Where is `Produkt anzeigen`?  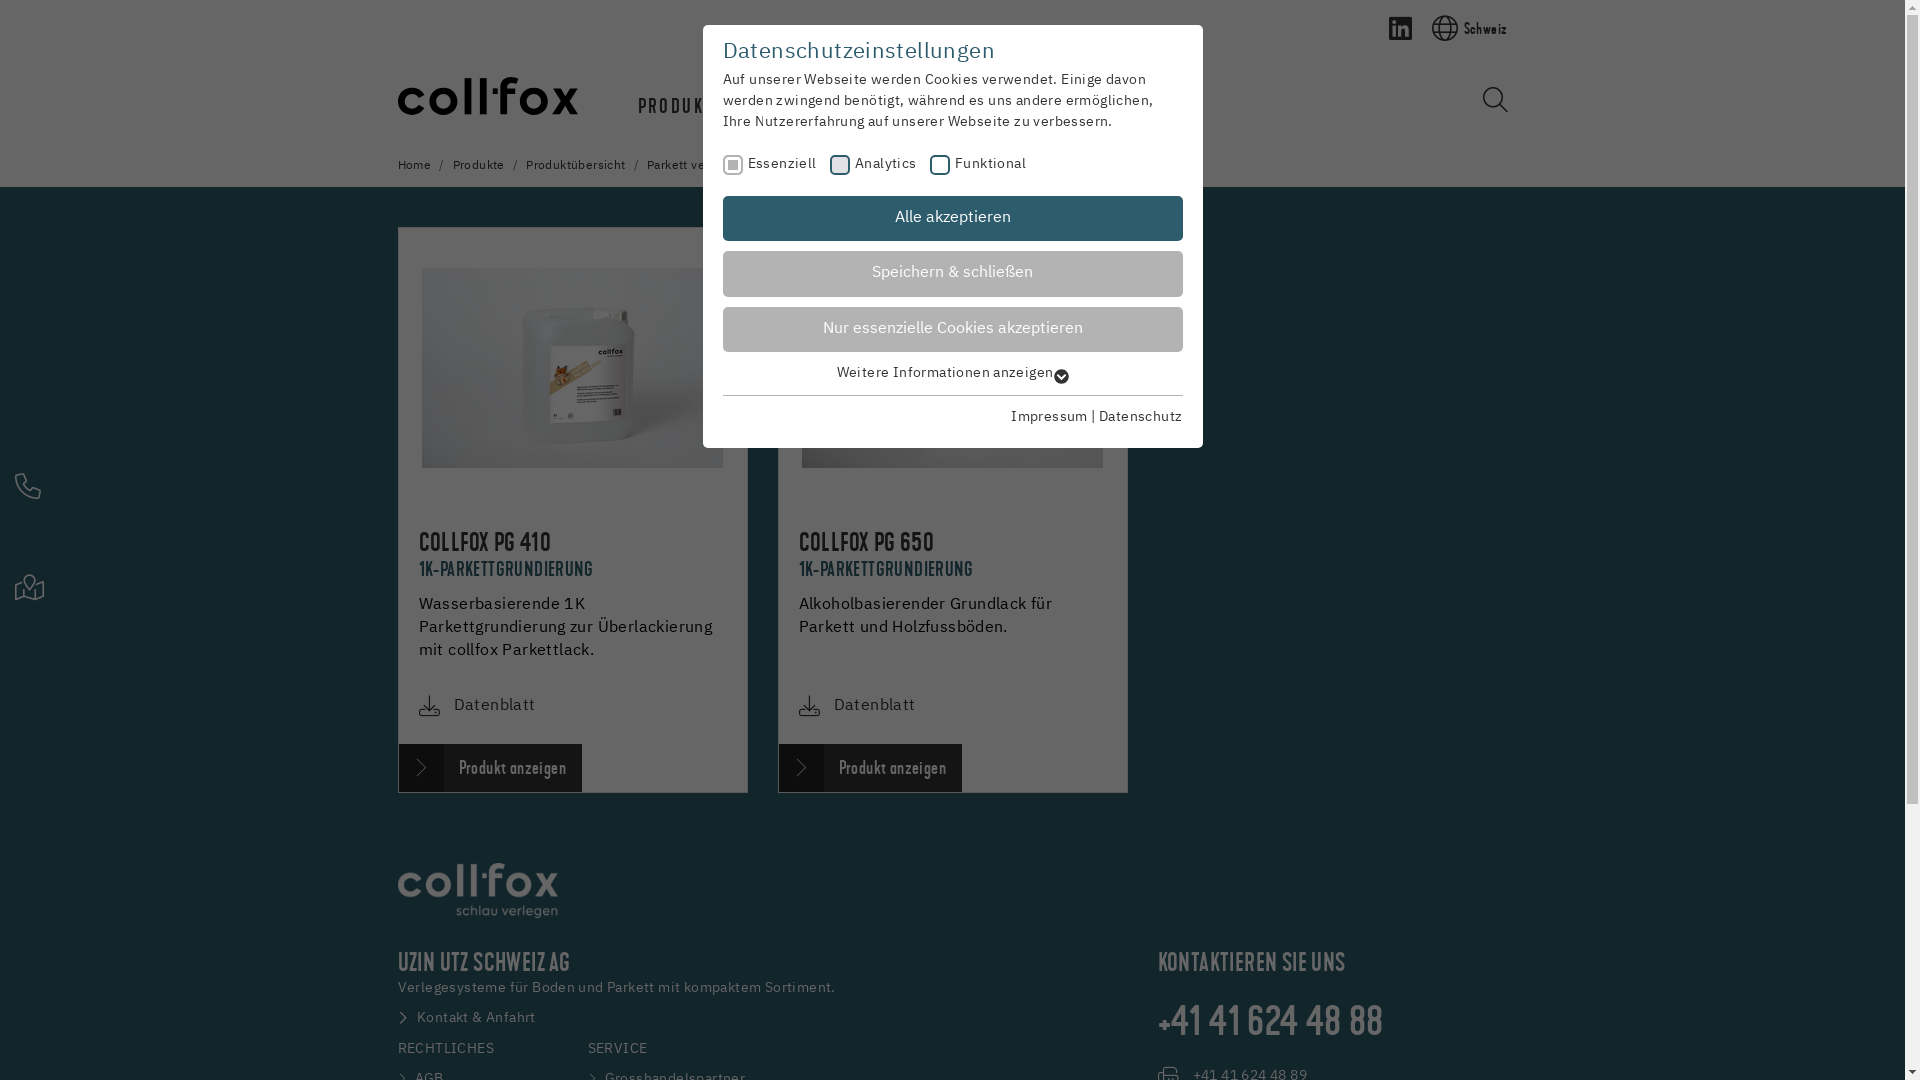 Produkt anzeigen is located at coordinates (870, 768).